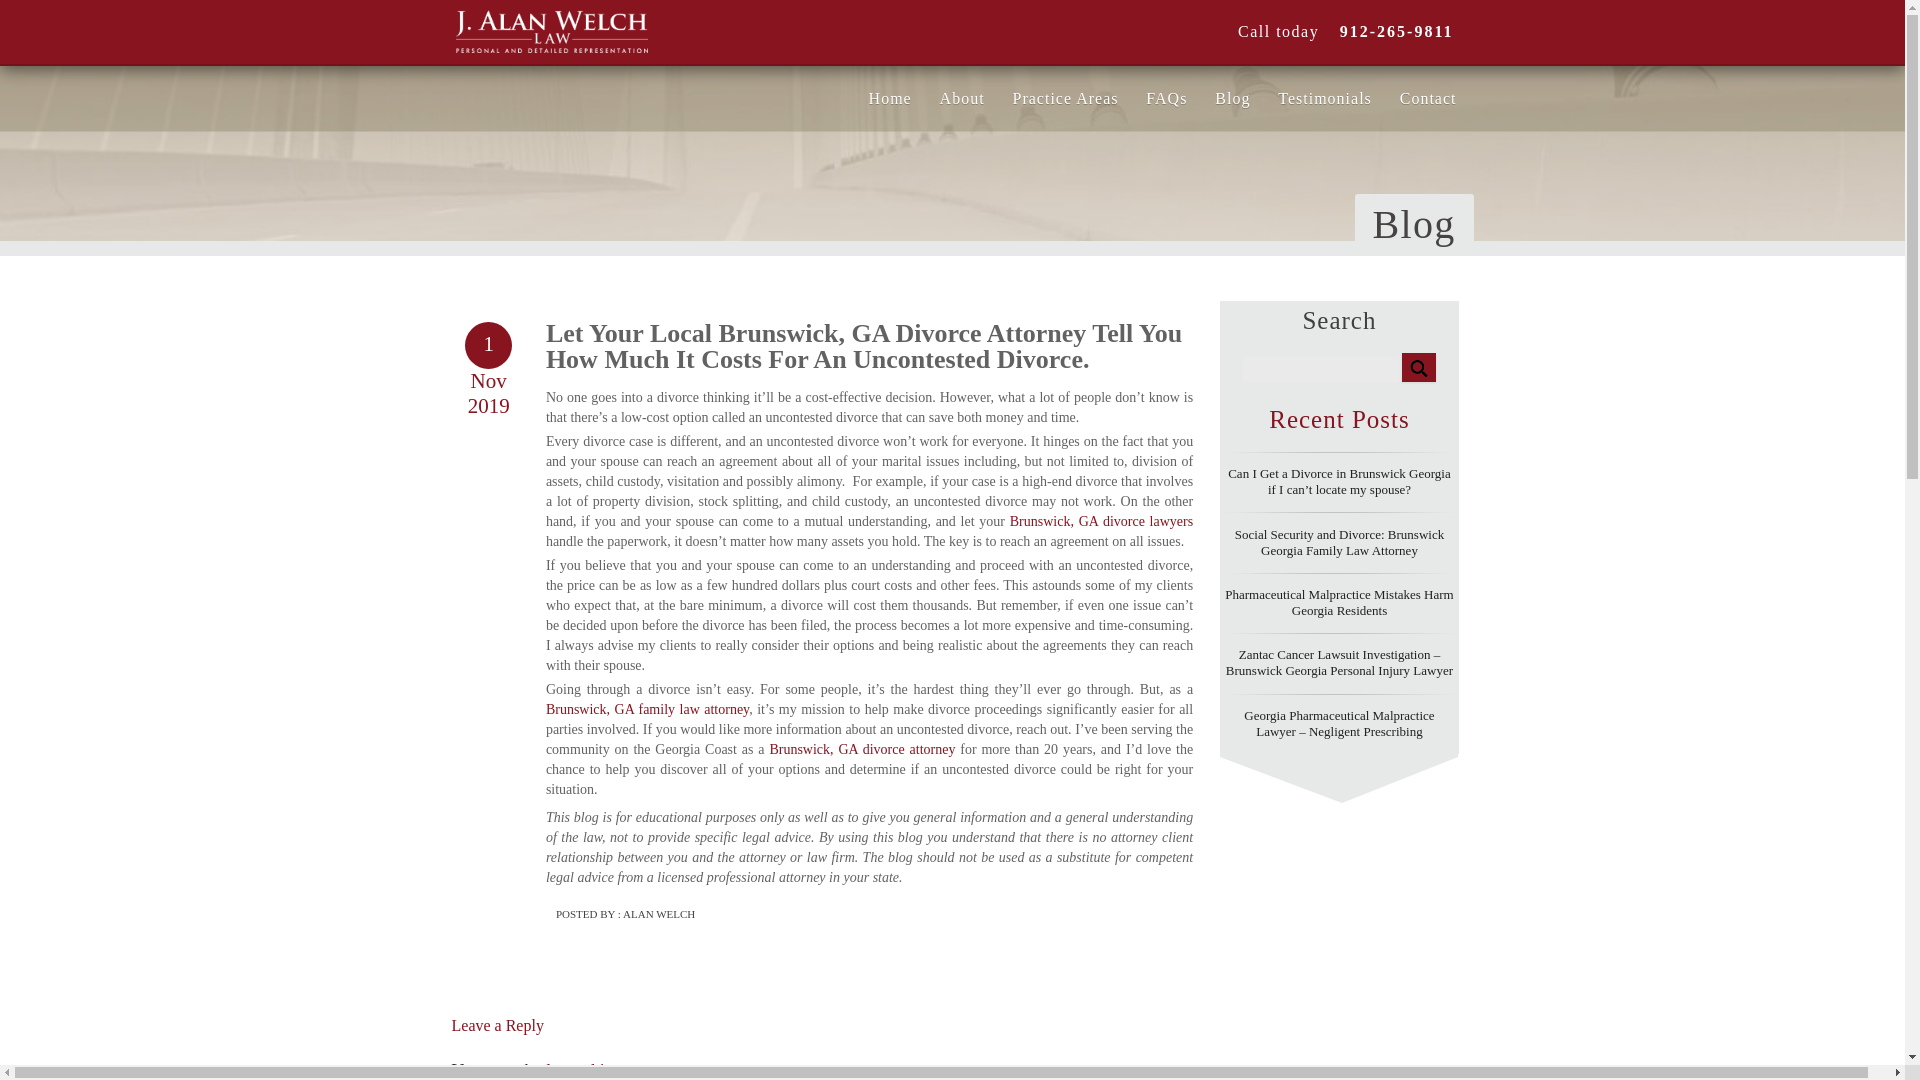 This screenshot has height=1080, width=1920. What do you see at coordinates (962, 98) in the screenshot?
I see `About` at bounding box center [962, 98].